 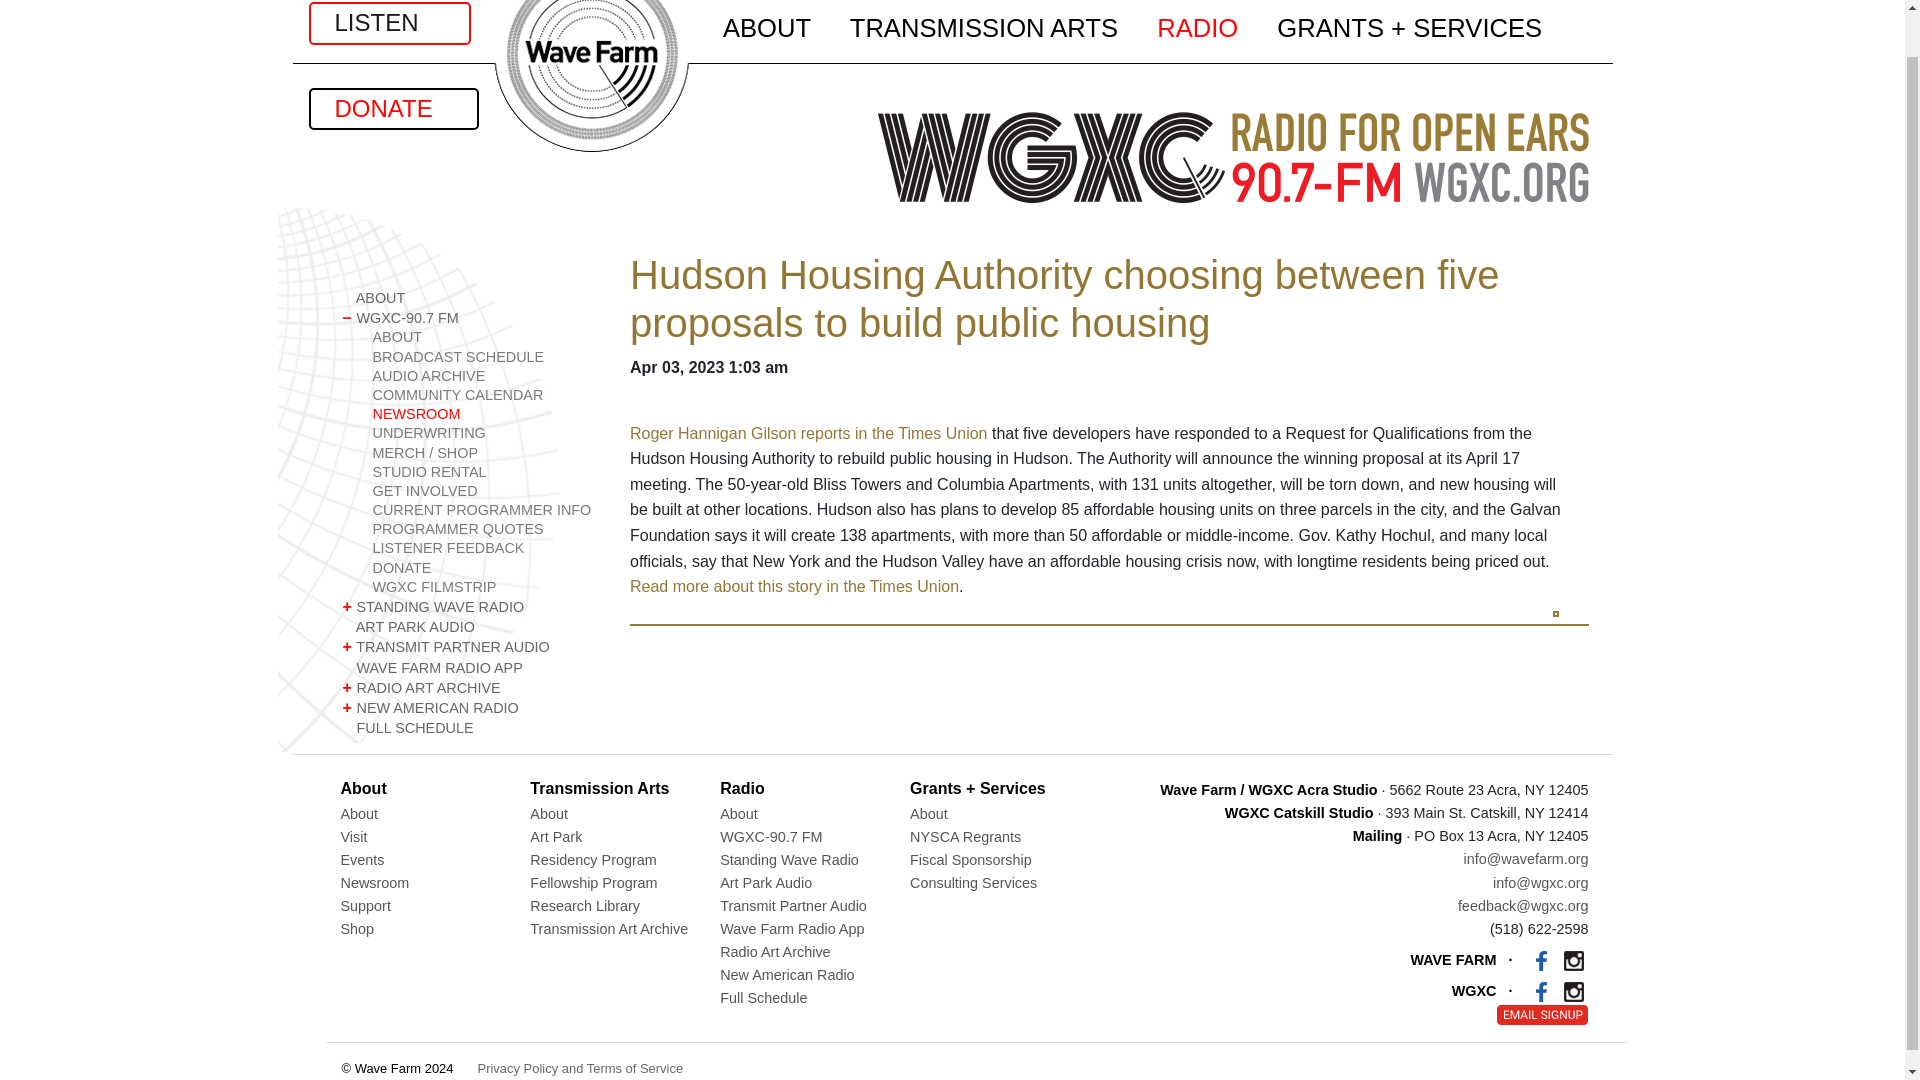 What do you see at coordinates (484, 357) in the screenshot?
I see `BROADCAST SCHEDULE` at bounding box center [484, 357].